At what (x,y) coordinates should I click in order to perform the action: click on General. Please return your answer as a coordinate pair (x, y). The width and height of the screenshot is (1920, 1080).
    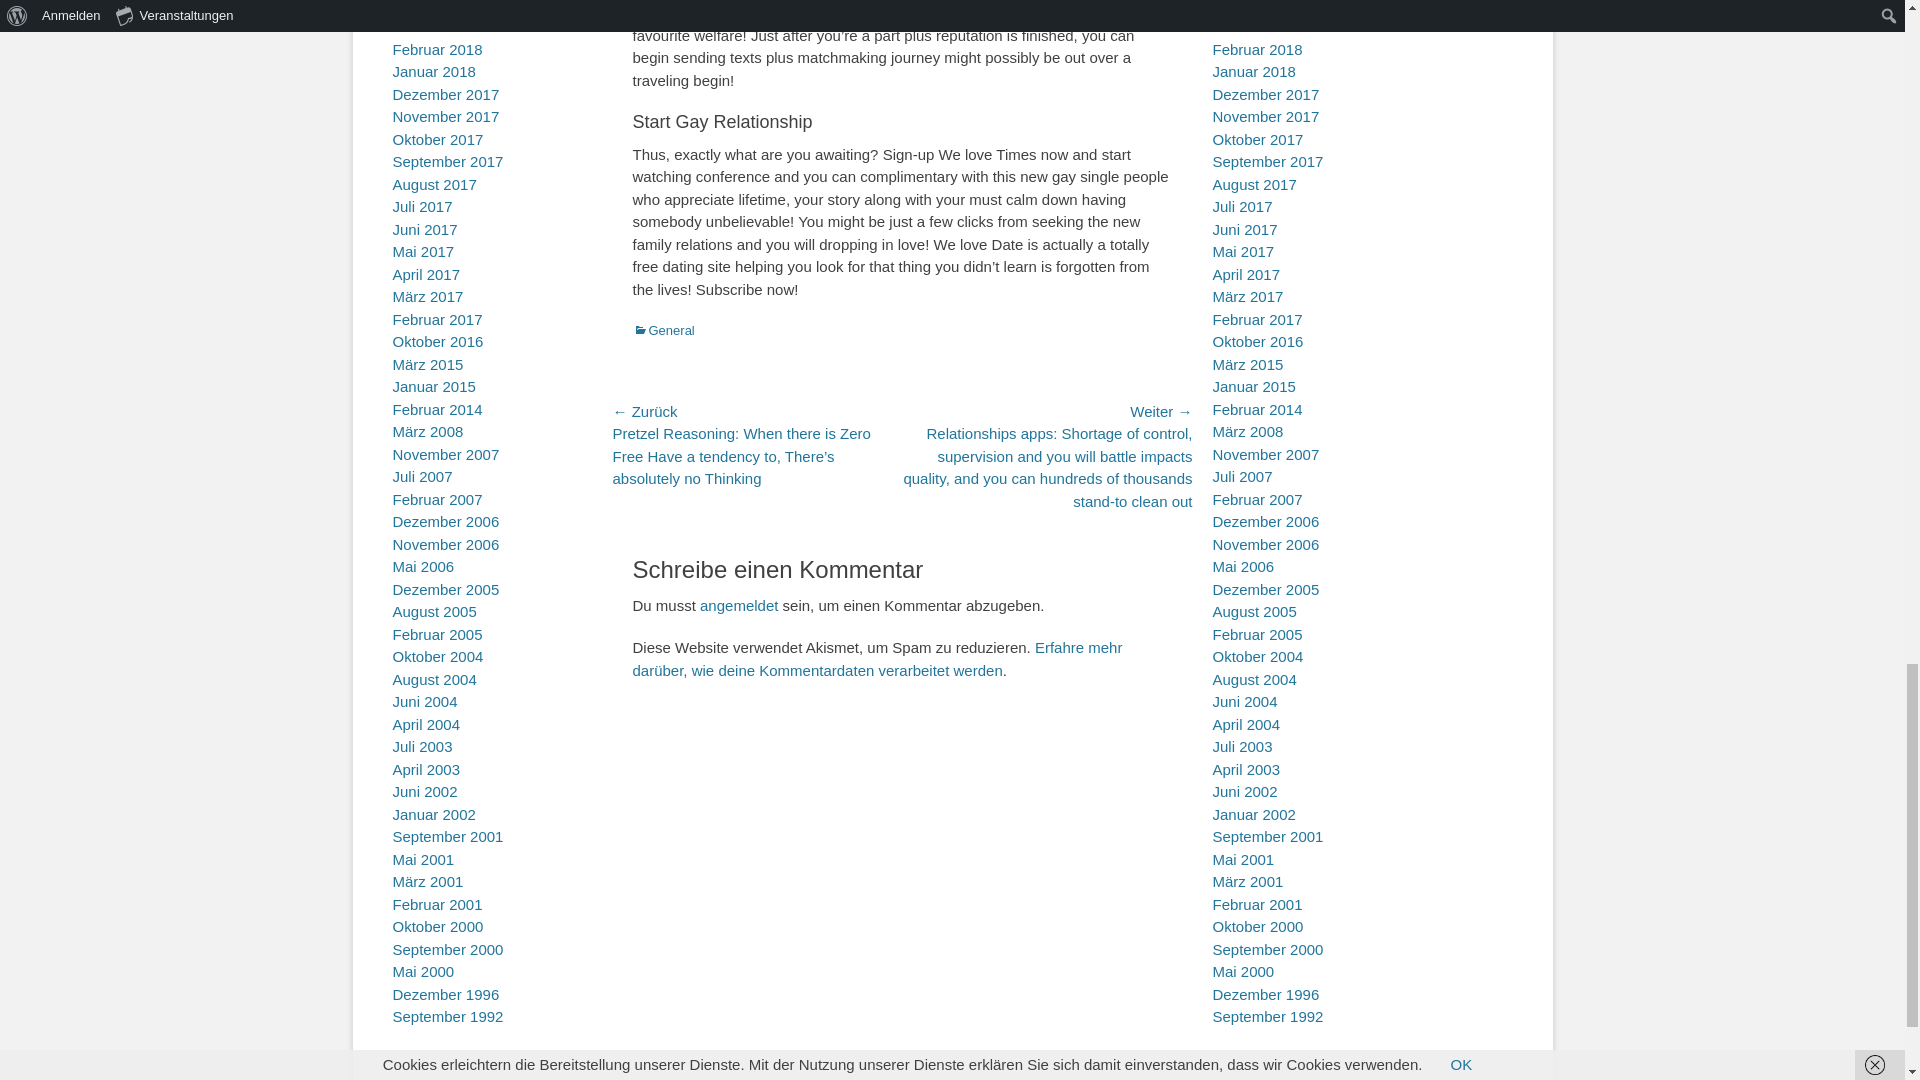
    Looking at the image, I should click on (662, 330).